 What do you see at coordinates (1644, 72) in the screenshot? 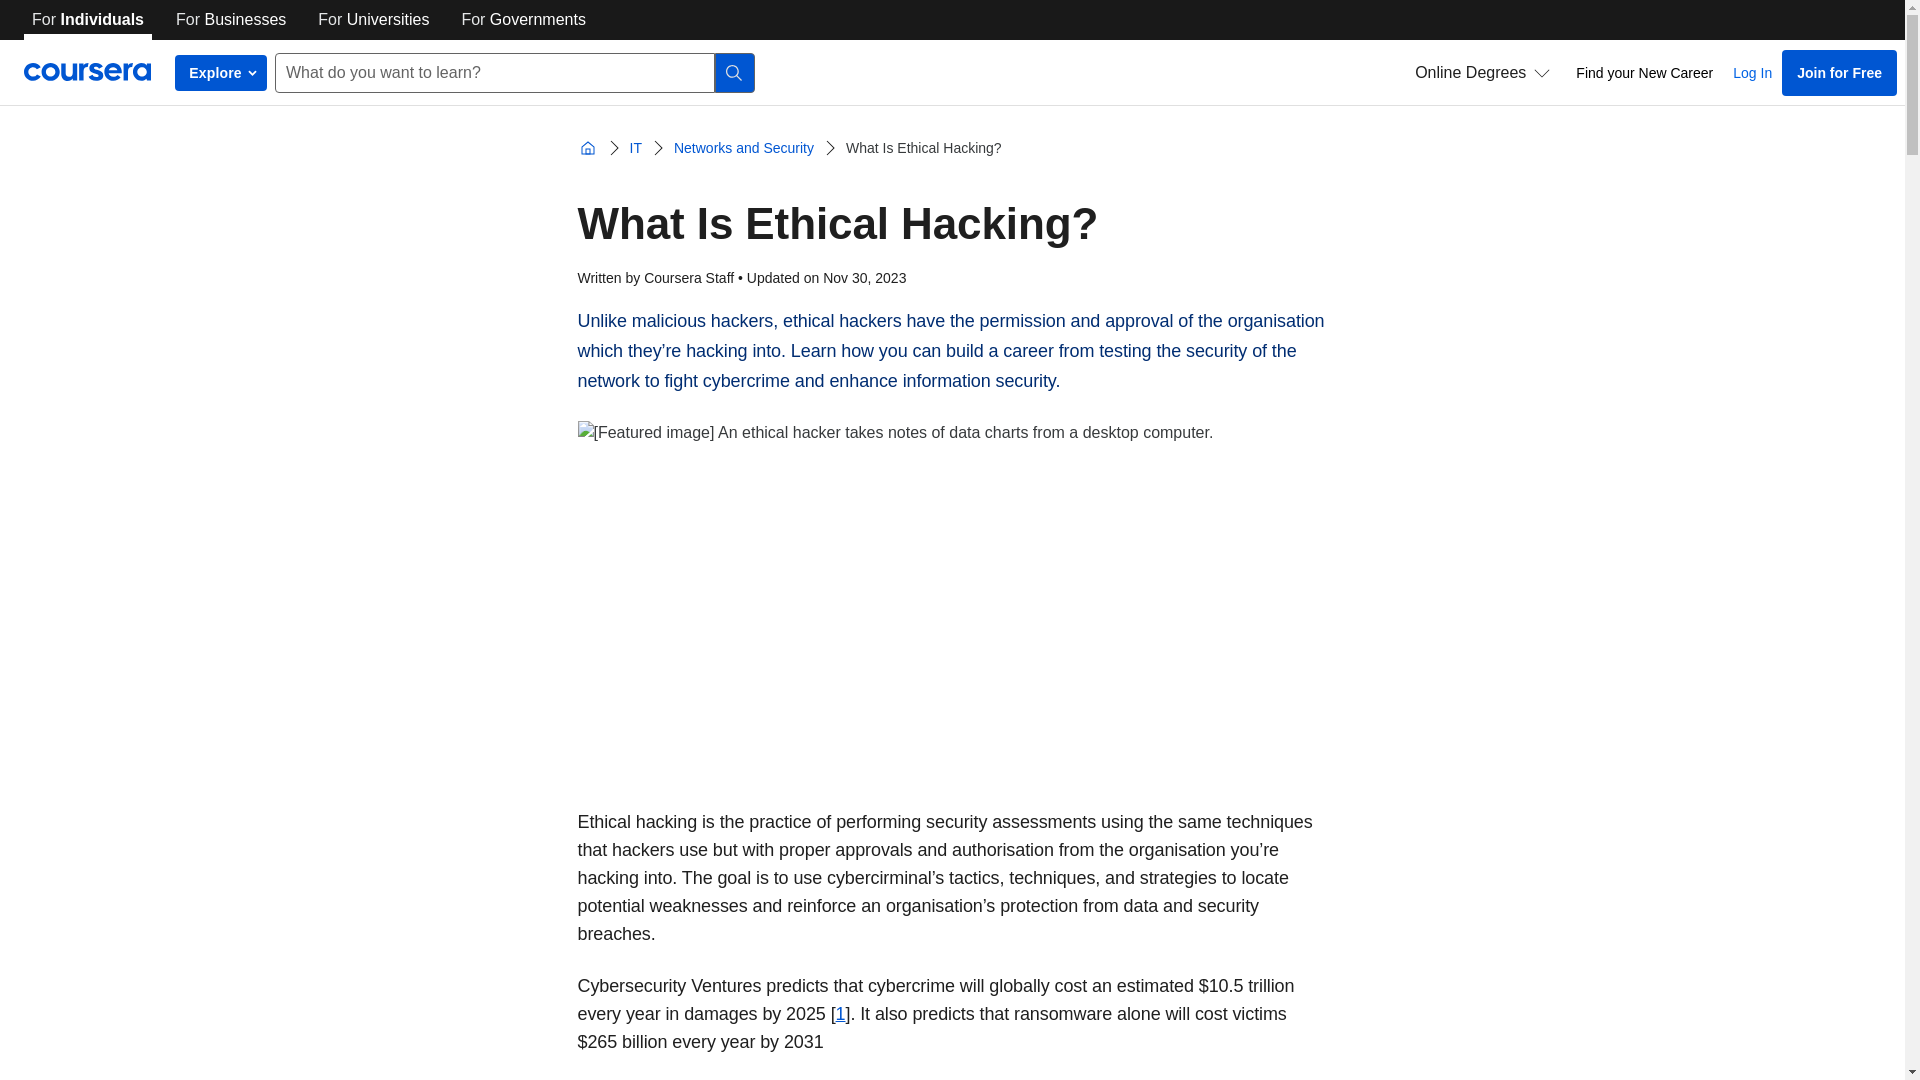
I see `Find your New Career` at bounding box center [1644, 72].